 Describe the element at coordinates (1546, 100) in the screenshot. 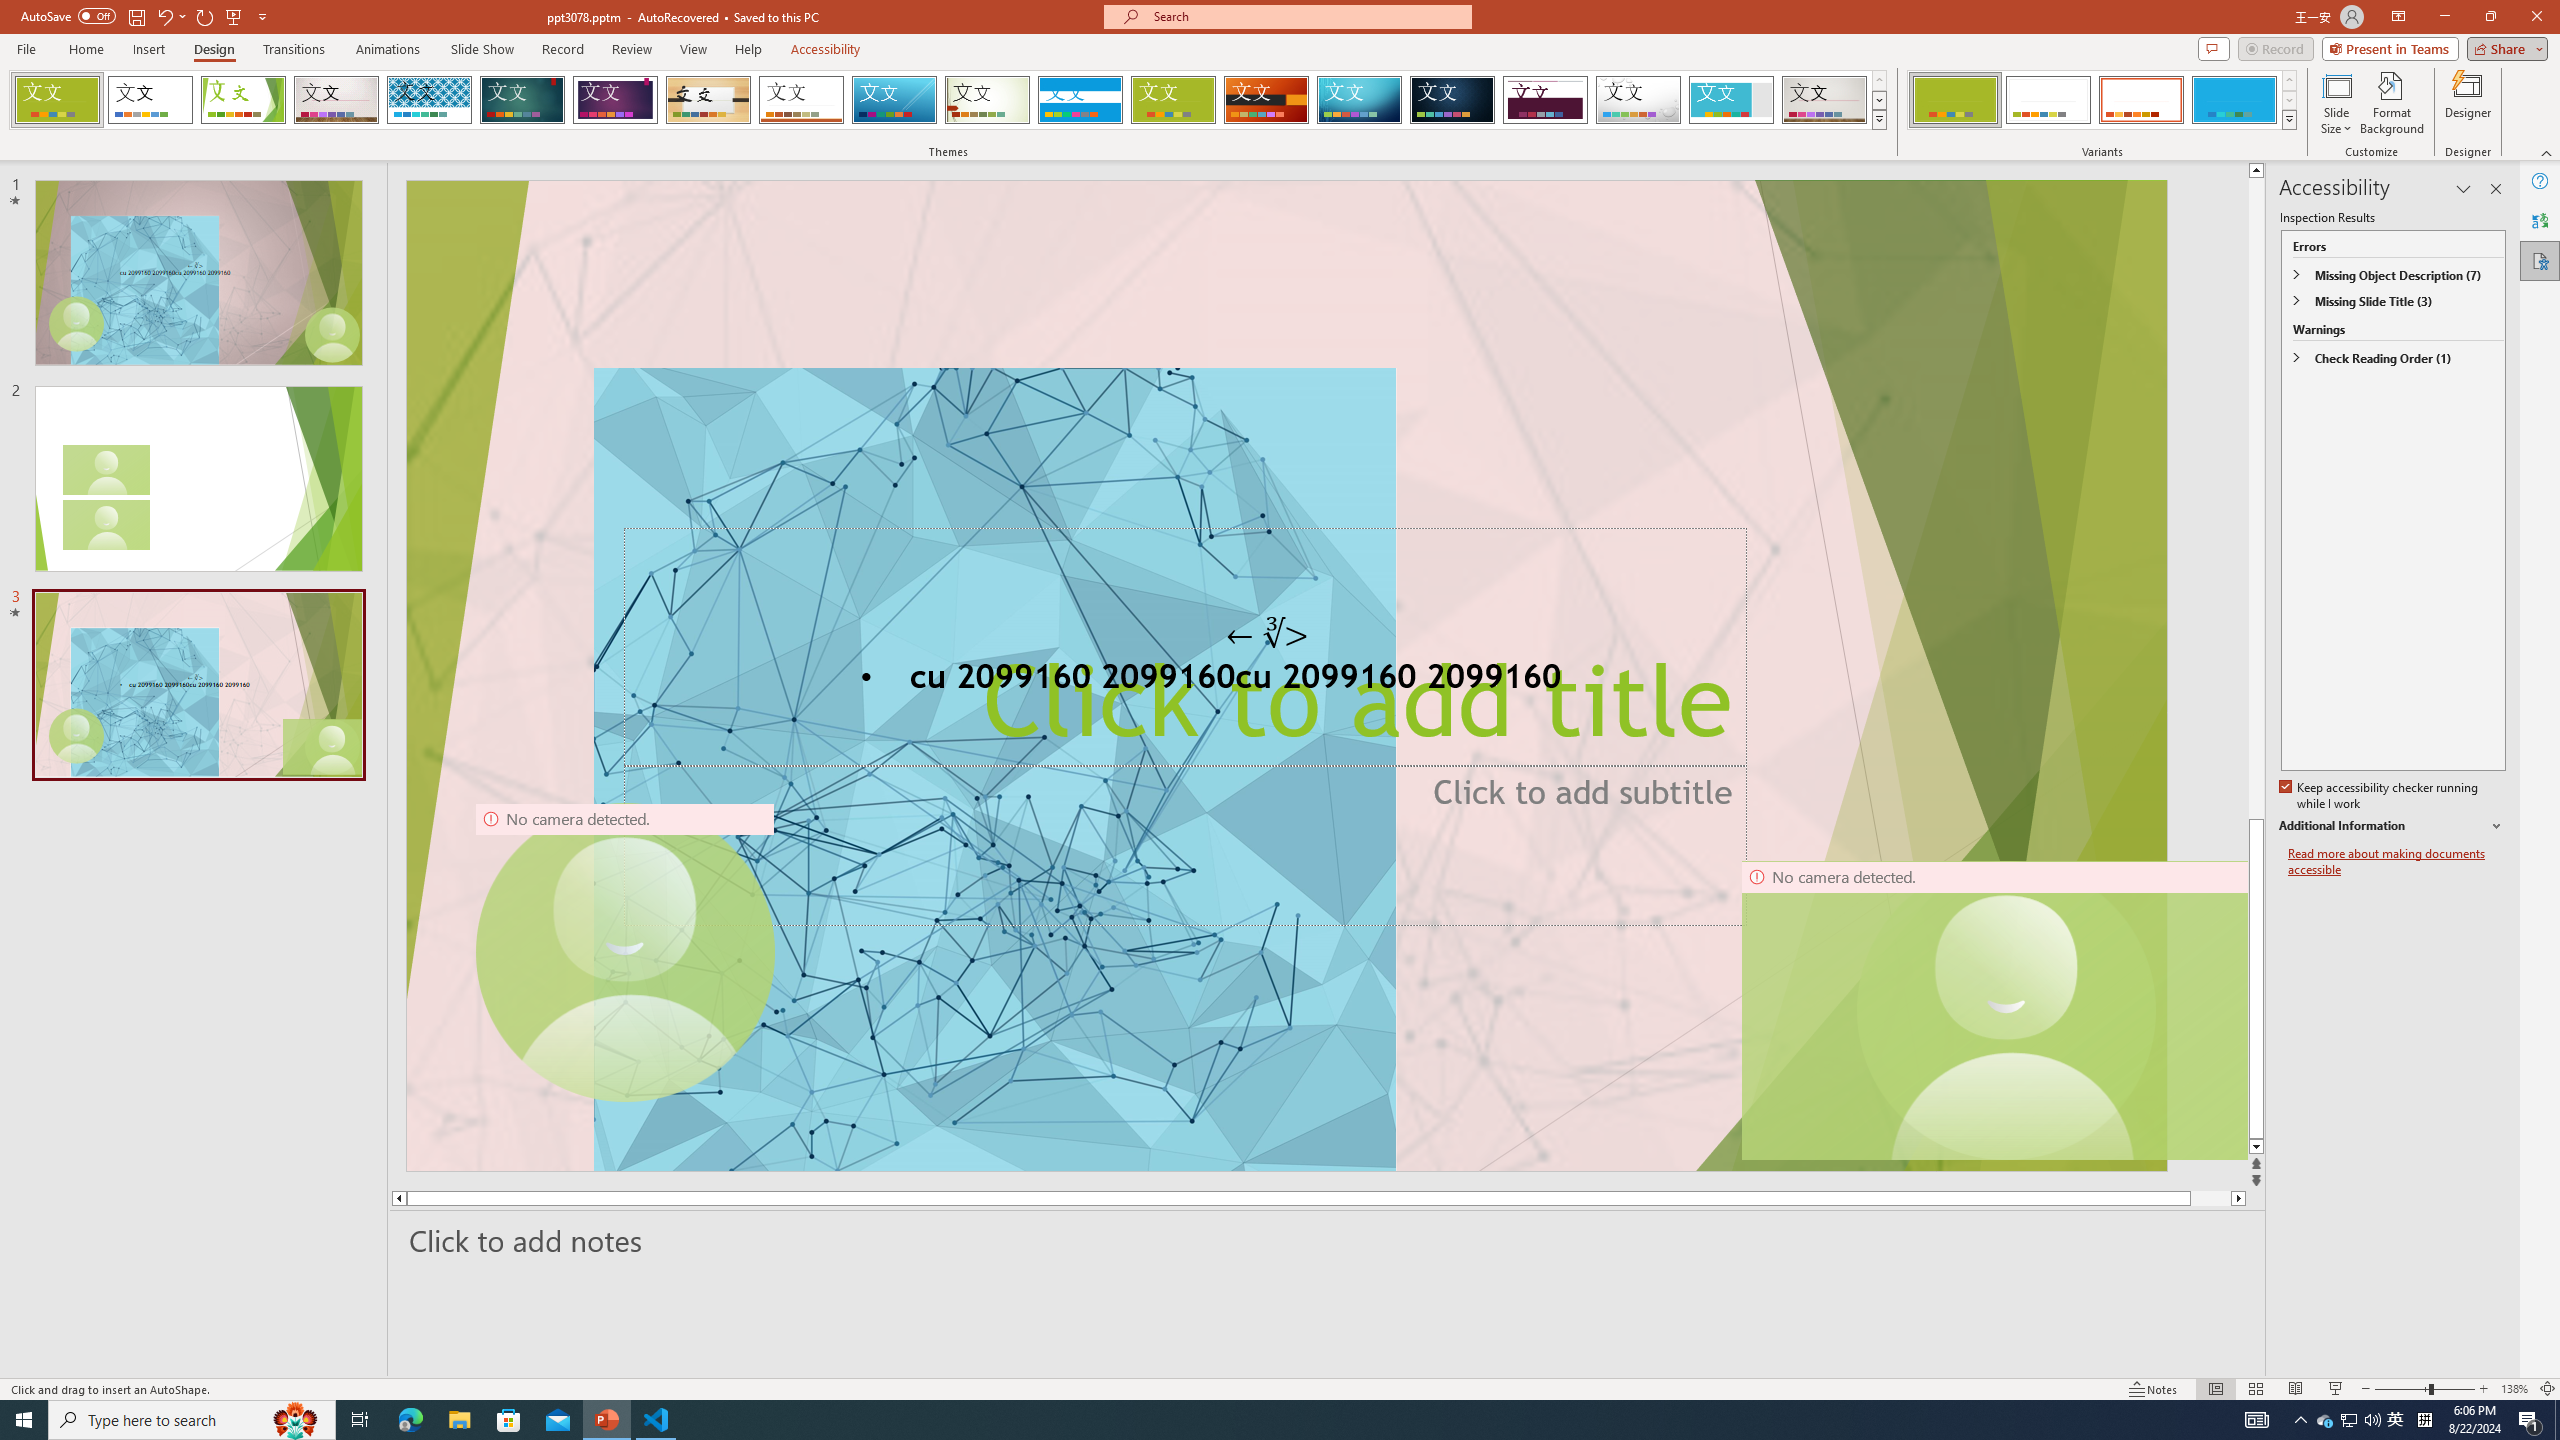

I see `Dividend` at that location.